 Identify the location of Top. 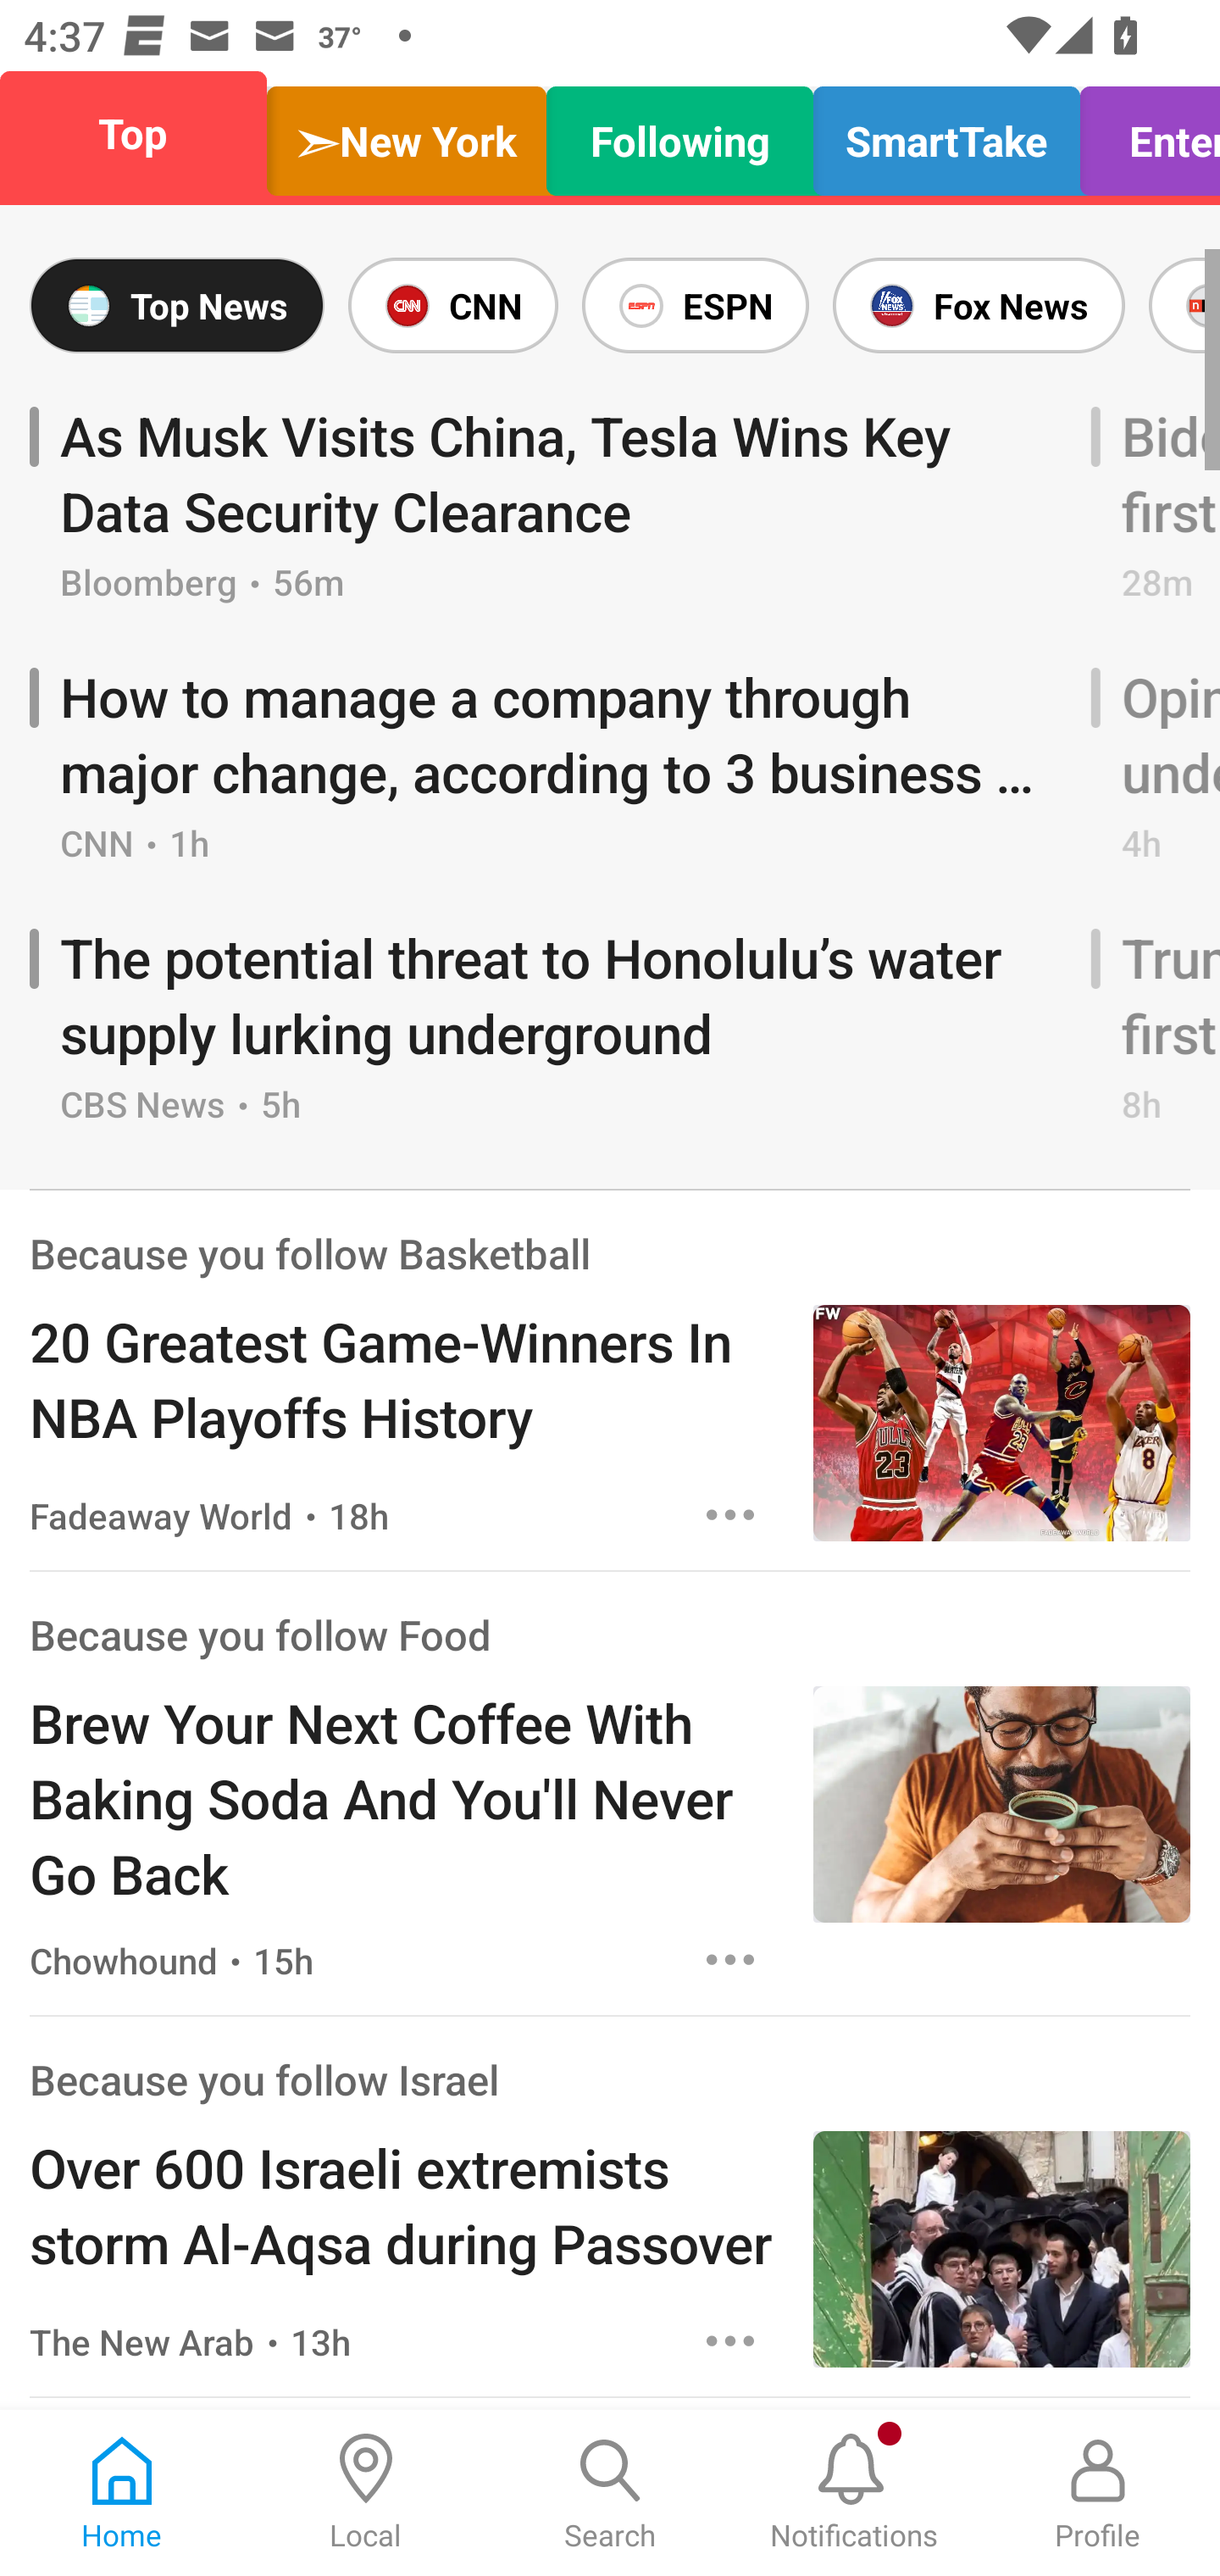
(142, 134).